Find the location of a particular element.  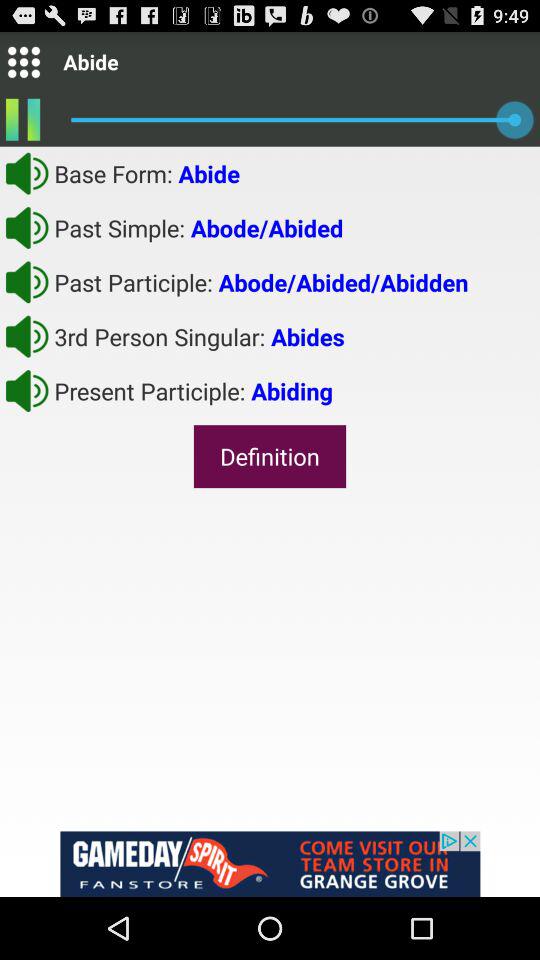

for audio is located at coordinates (27, 390).